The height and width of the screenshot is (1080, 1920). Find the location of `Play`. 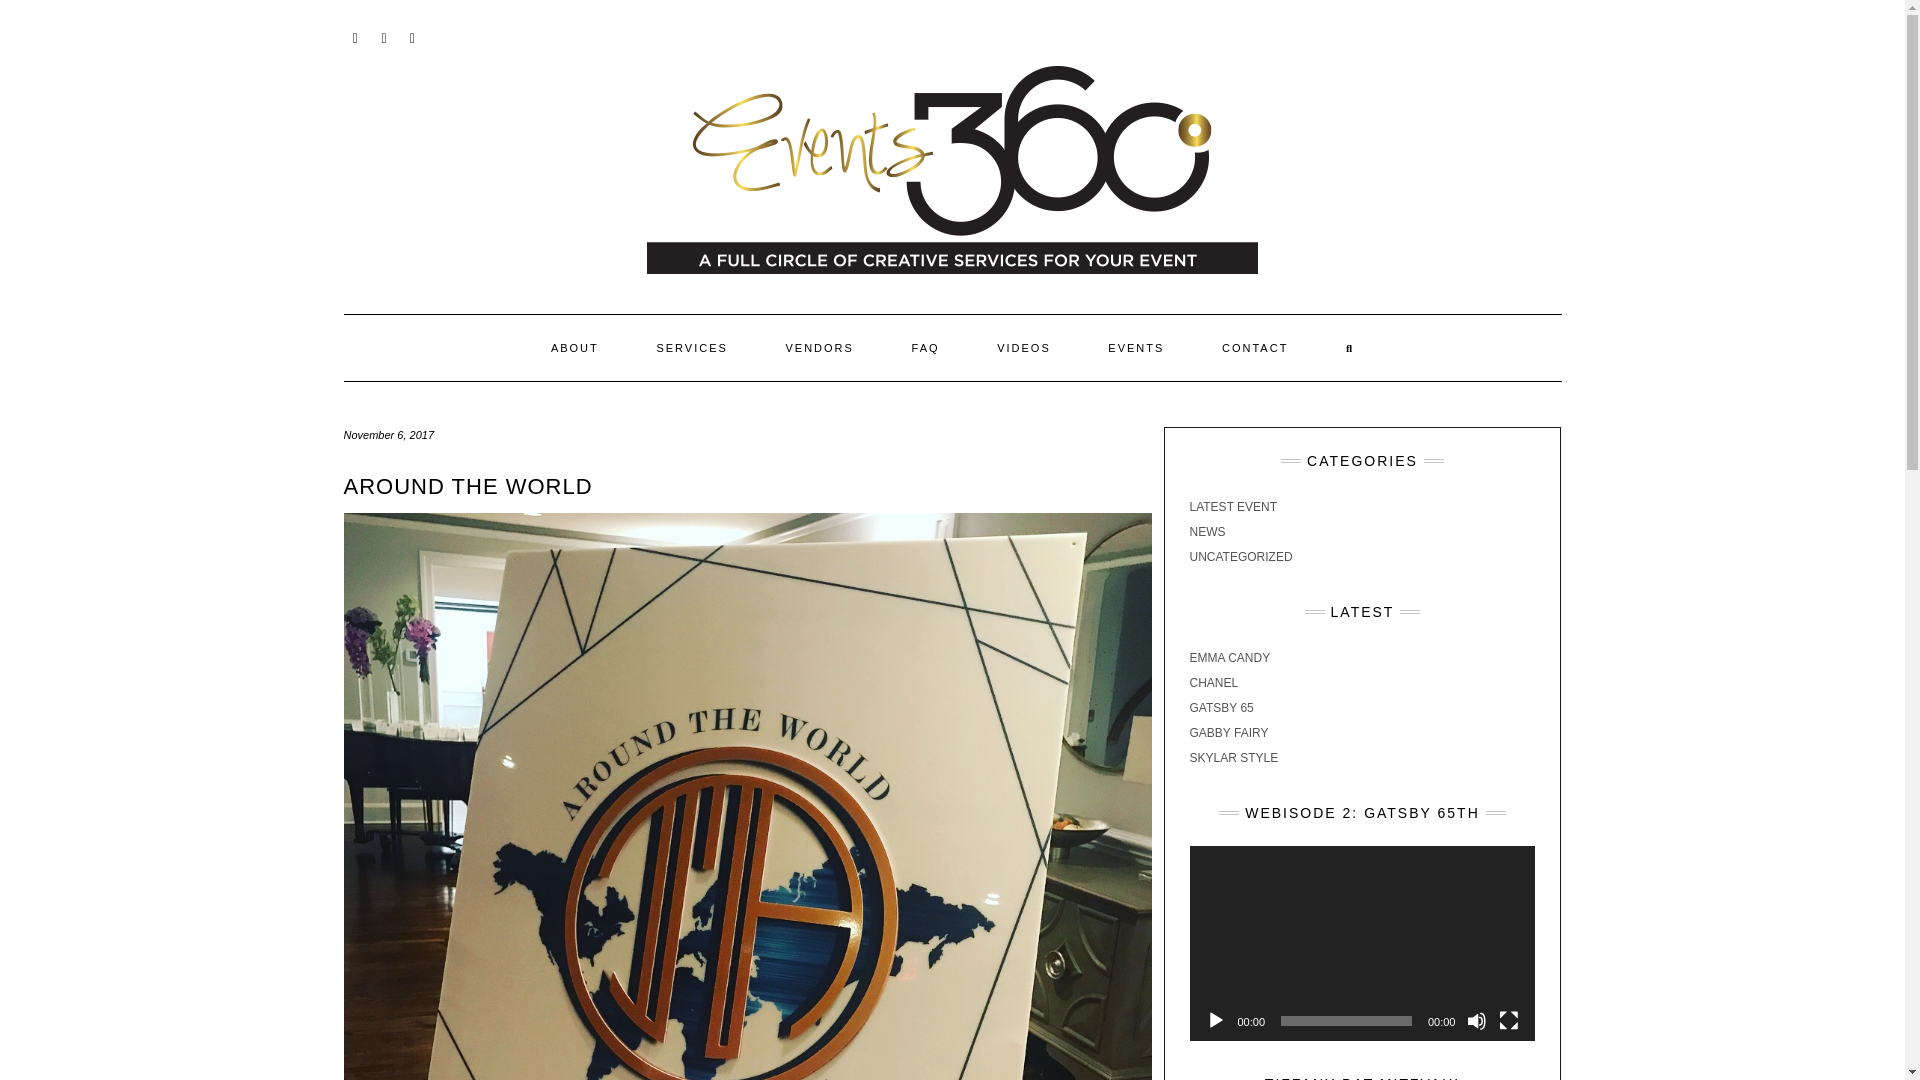

Play is located at coordinates (1216, 1020).